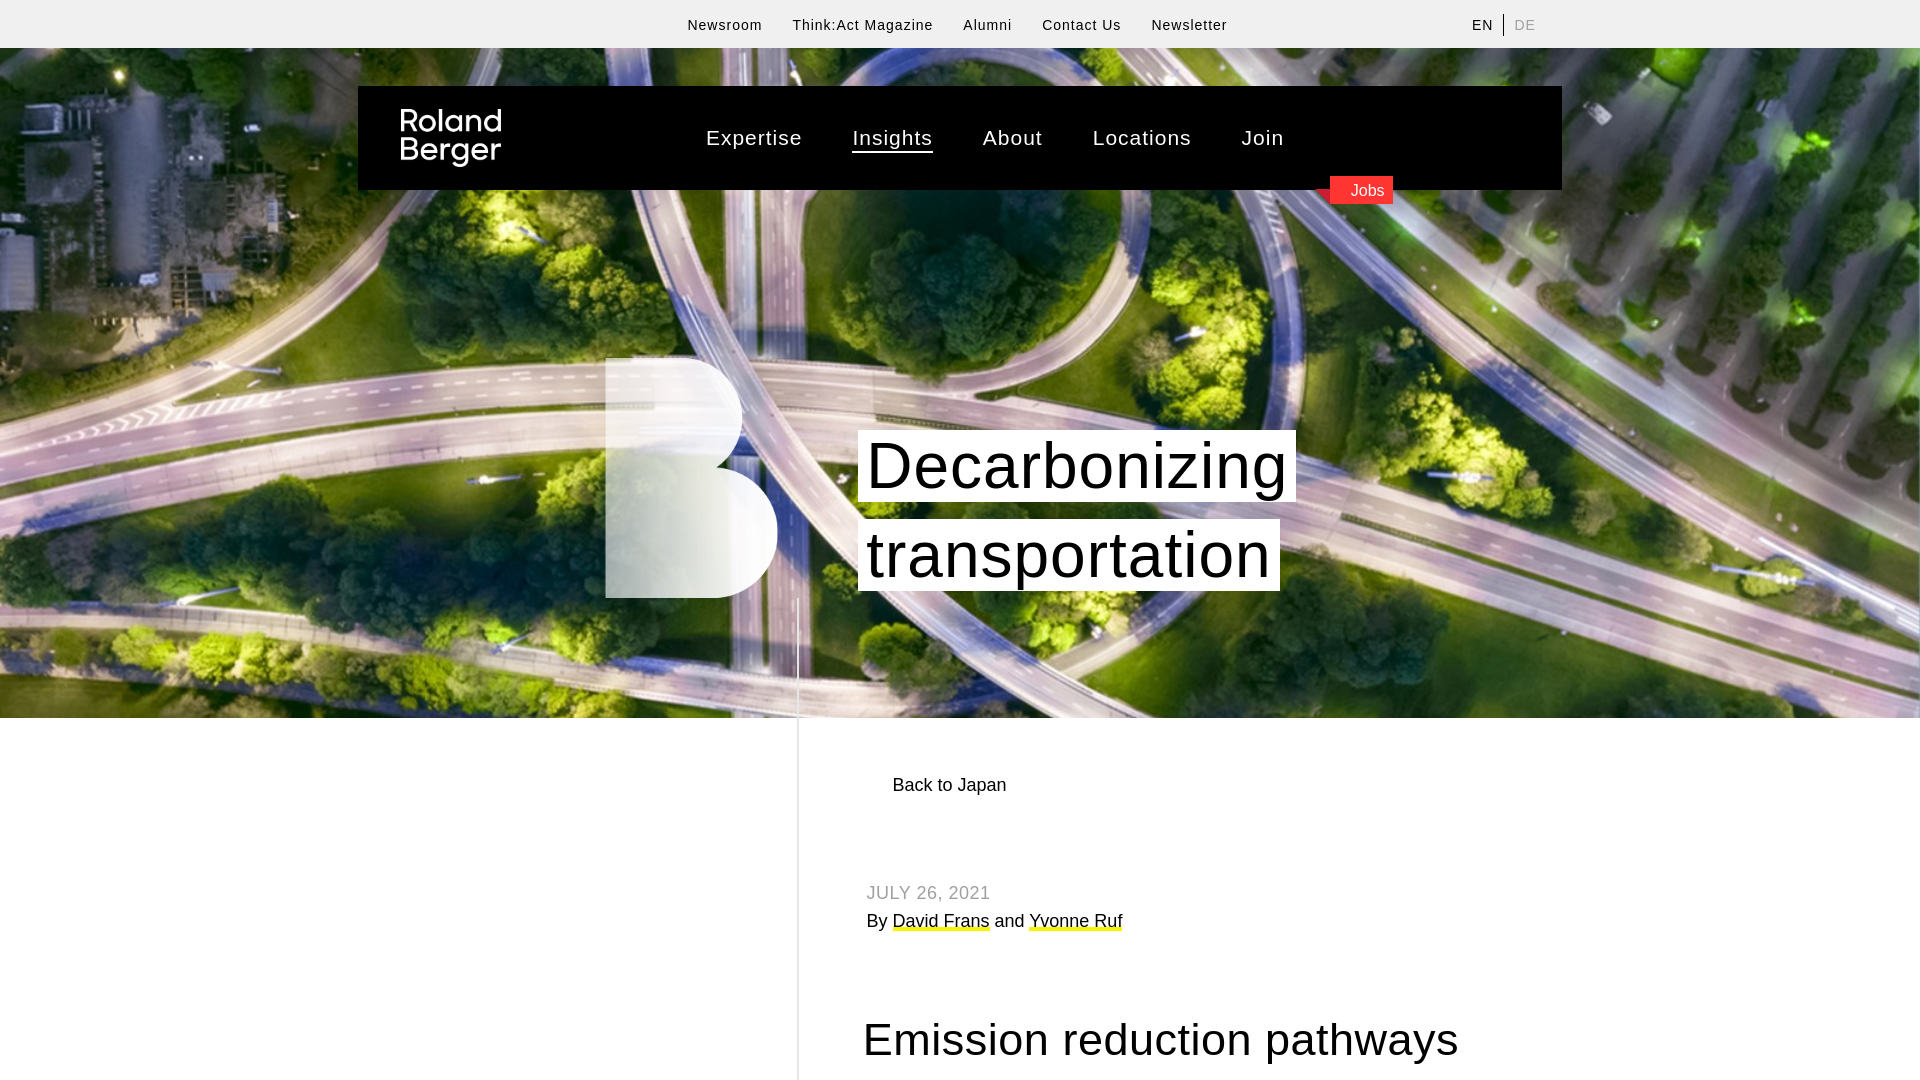 The image size is (1920, 1080). Describe the element at coordinates (892, 138) in the screenshot. I see `Insights` at that location.